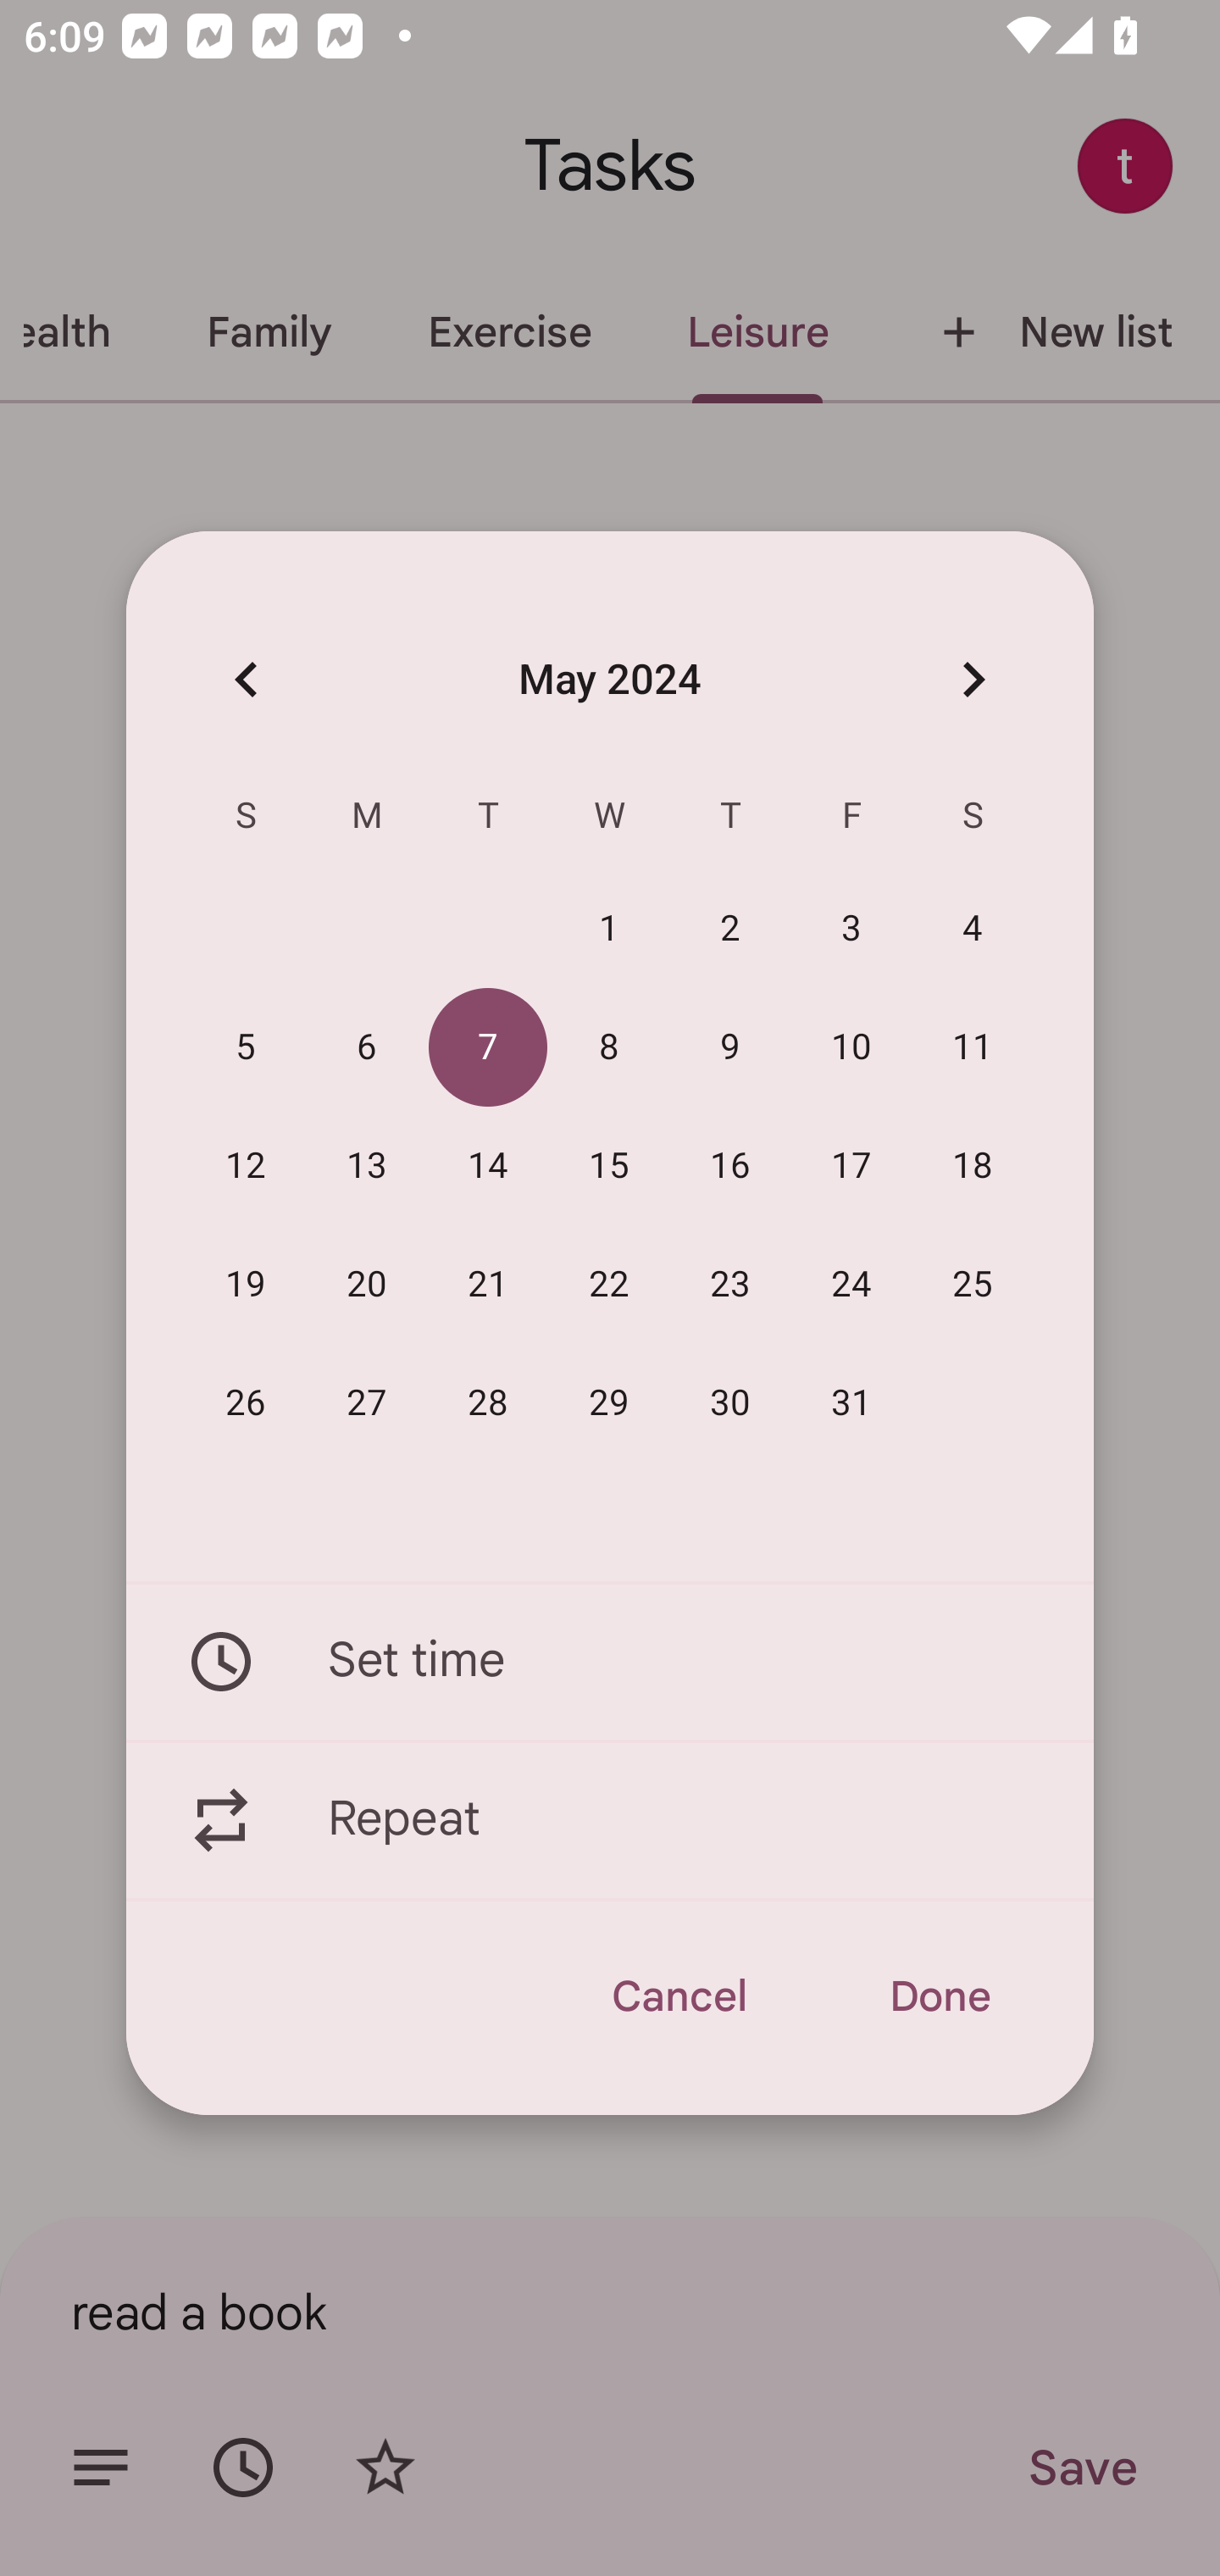 The height and width of the screenshot is (2576, 1220). I want to click on 10 10 May 2024, so click(852, 1048).